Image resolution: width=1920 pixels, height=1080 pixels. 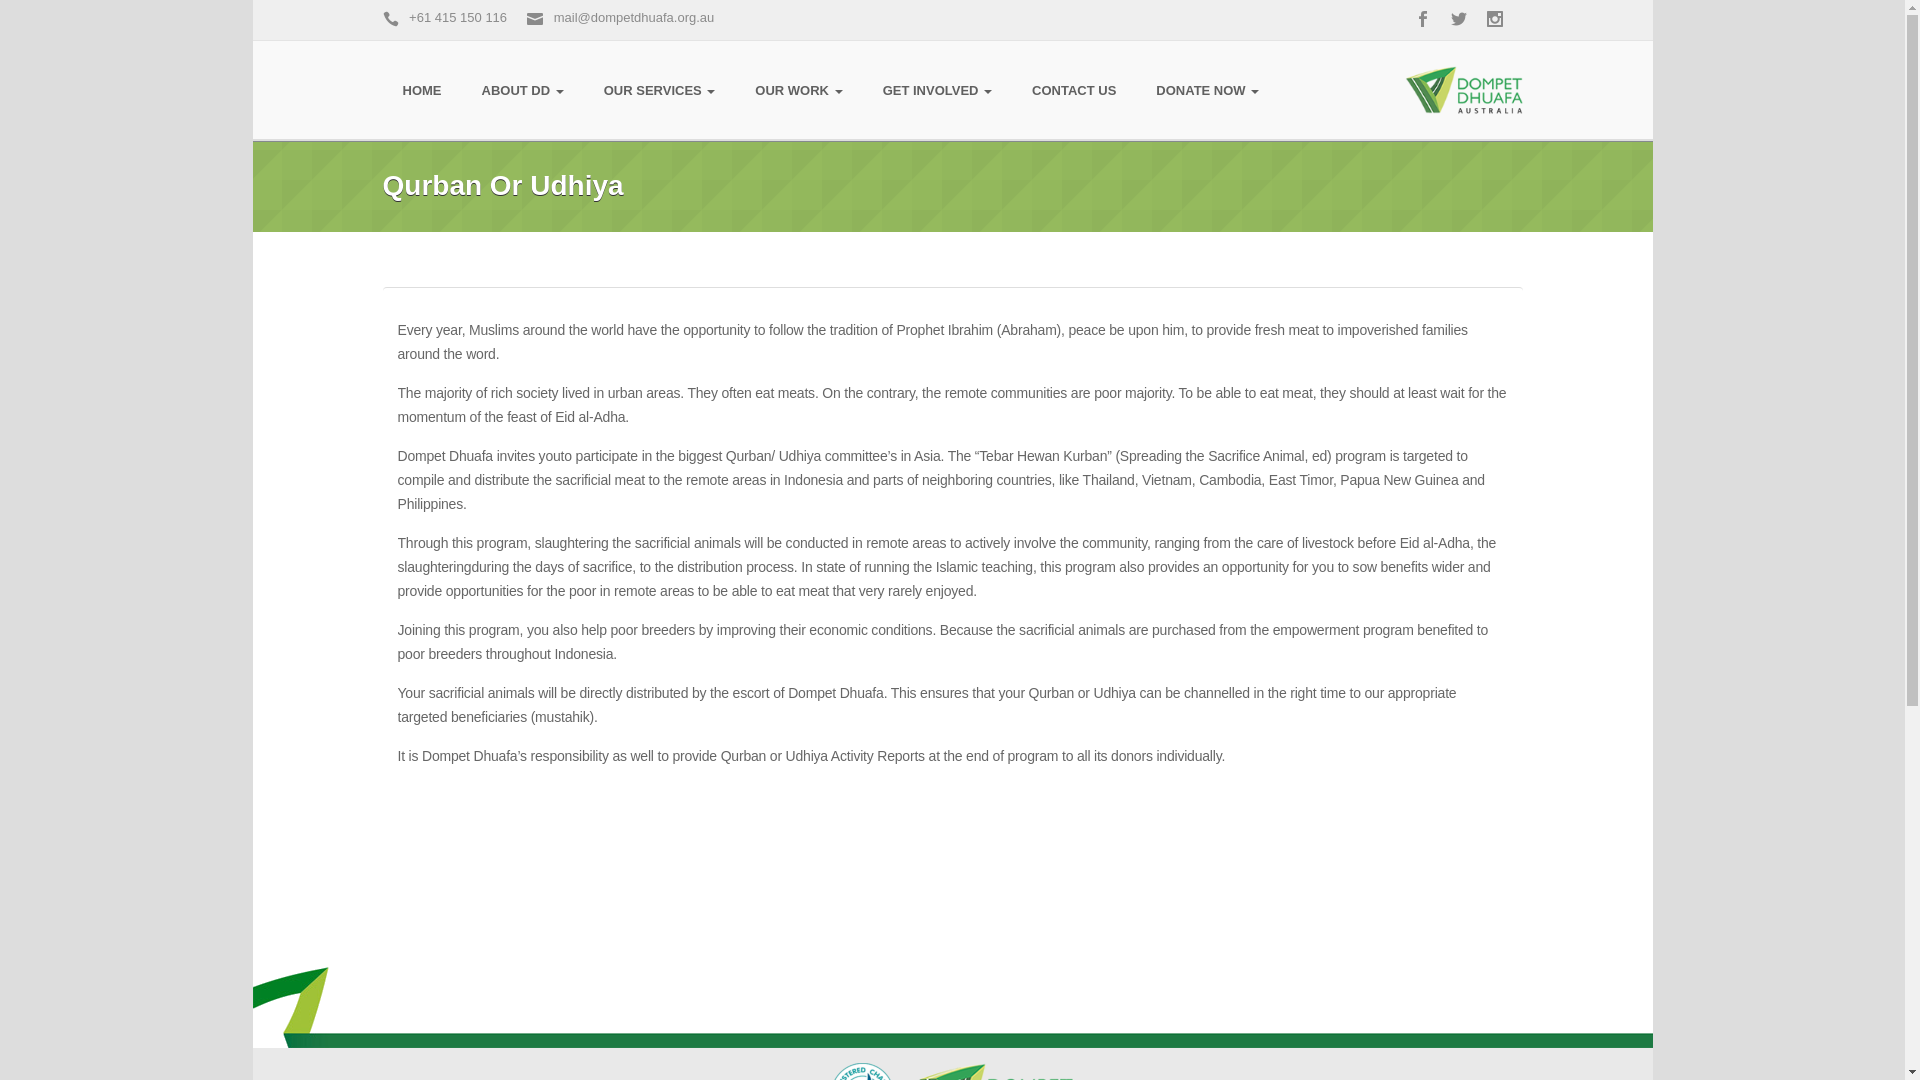 What do you see at coordinates (1208, 91) in the screenshot?
I see `DONATE NOW` at bounding box center [1208, 91].